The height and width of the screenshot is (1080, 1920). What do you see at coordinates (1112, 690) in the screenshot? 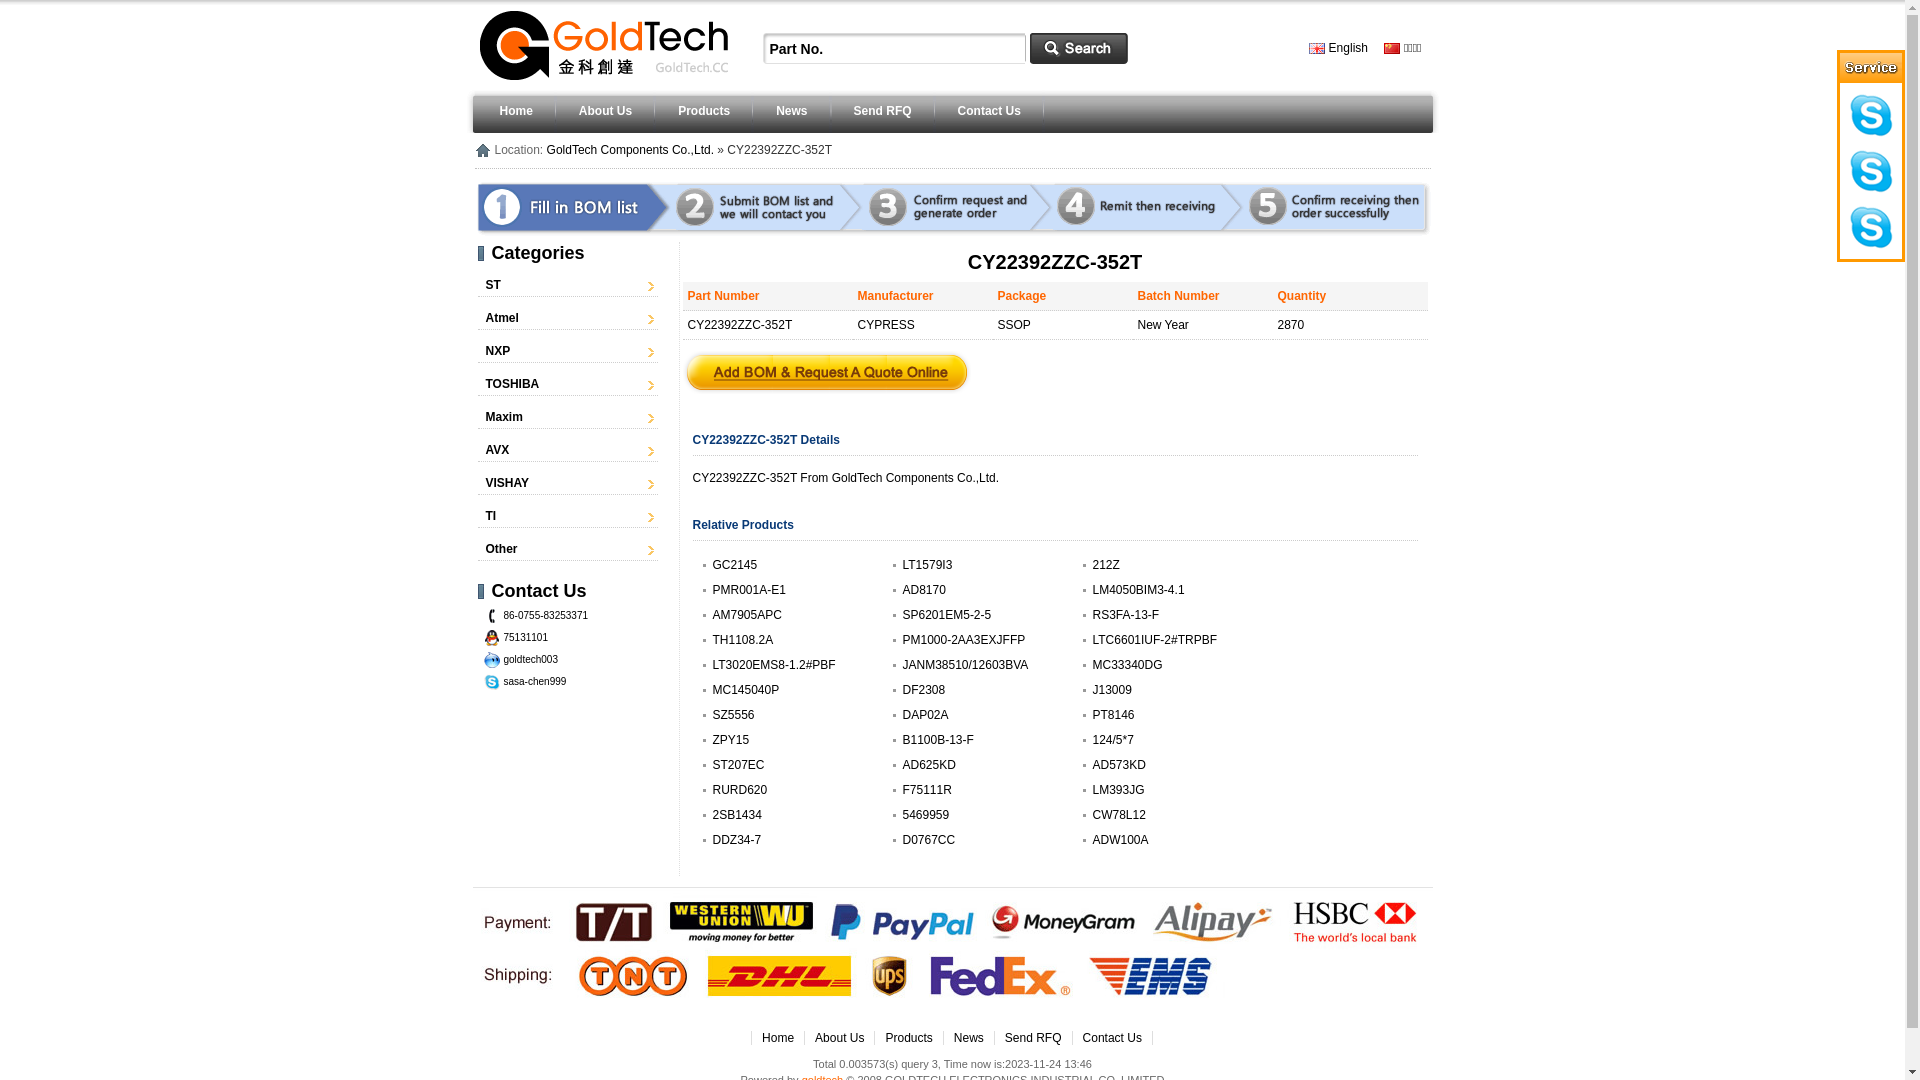
I see `J13009` at bounding box center [1112, 690].